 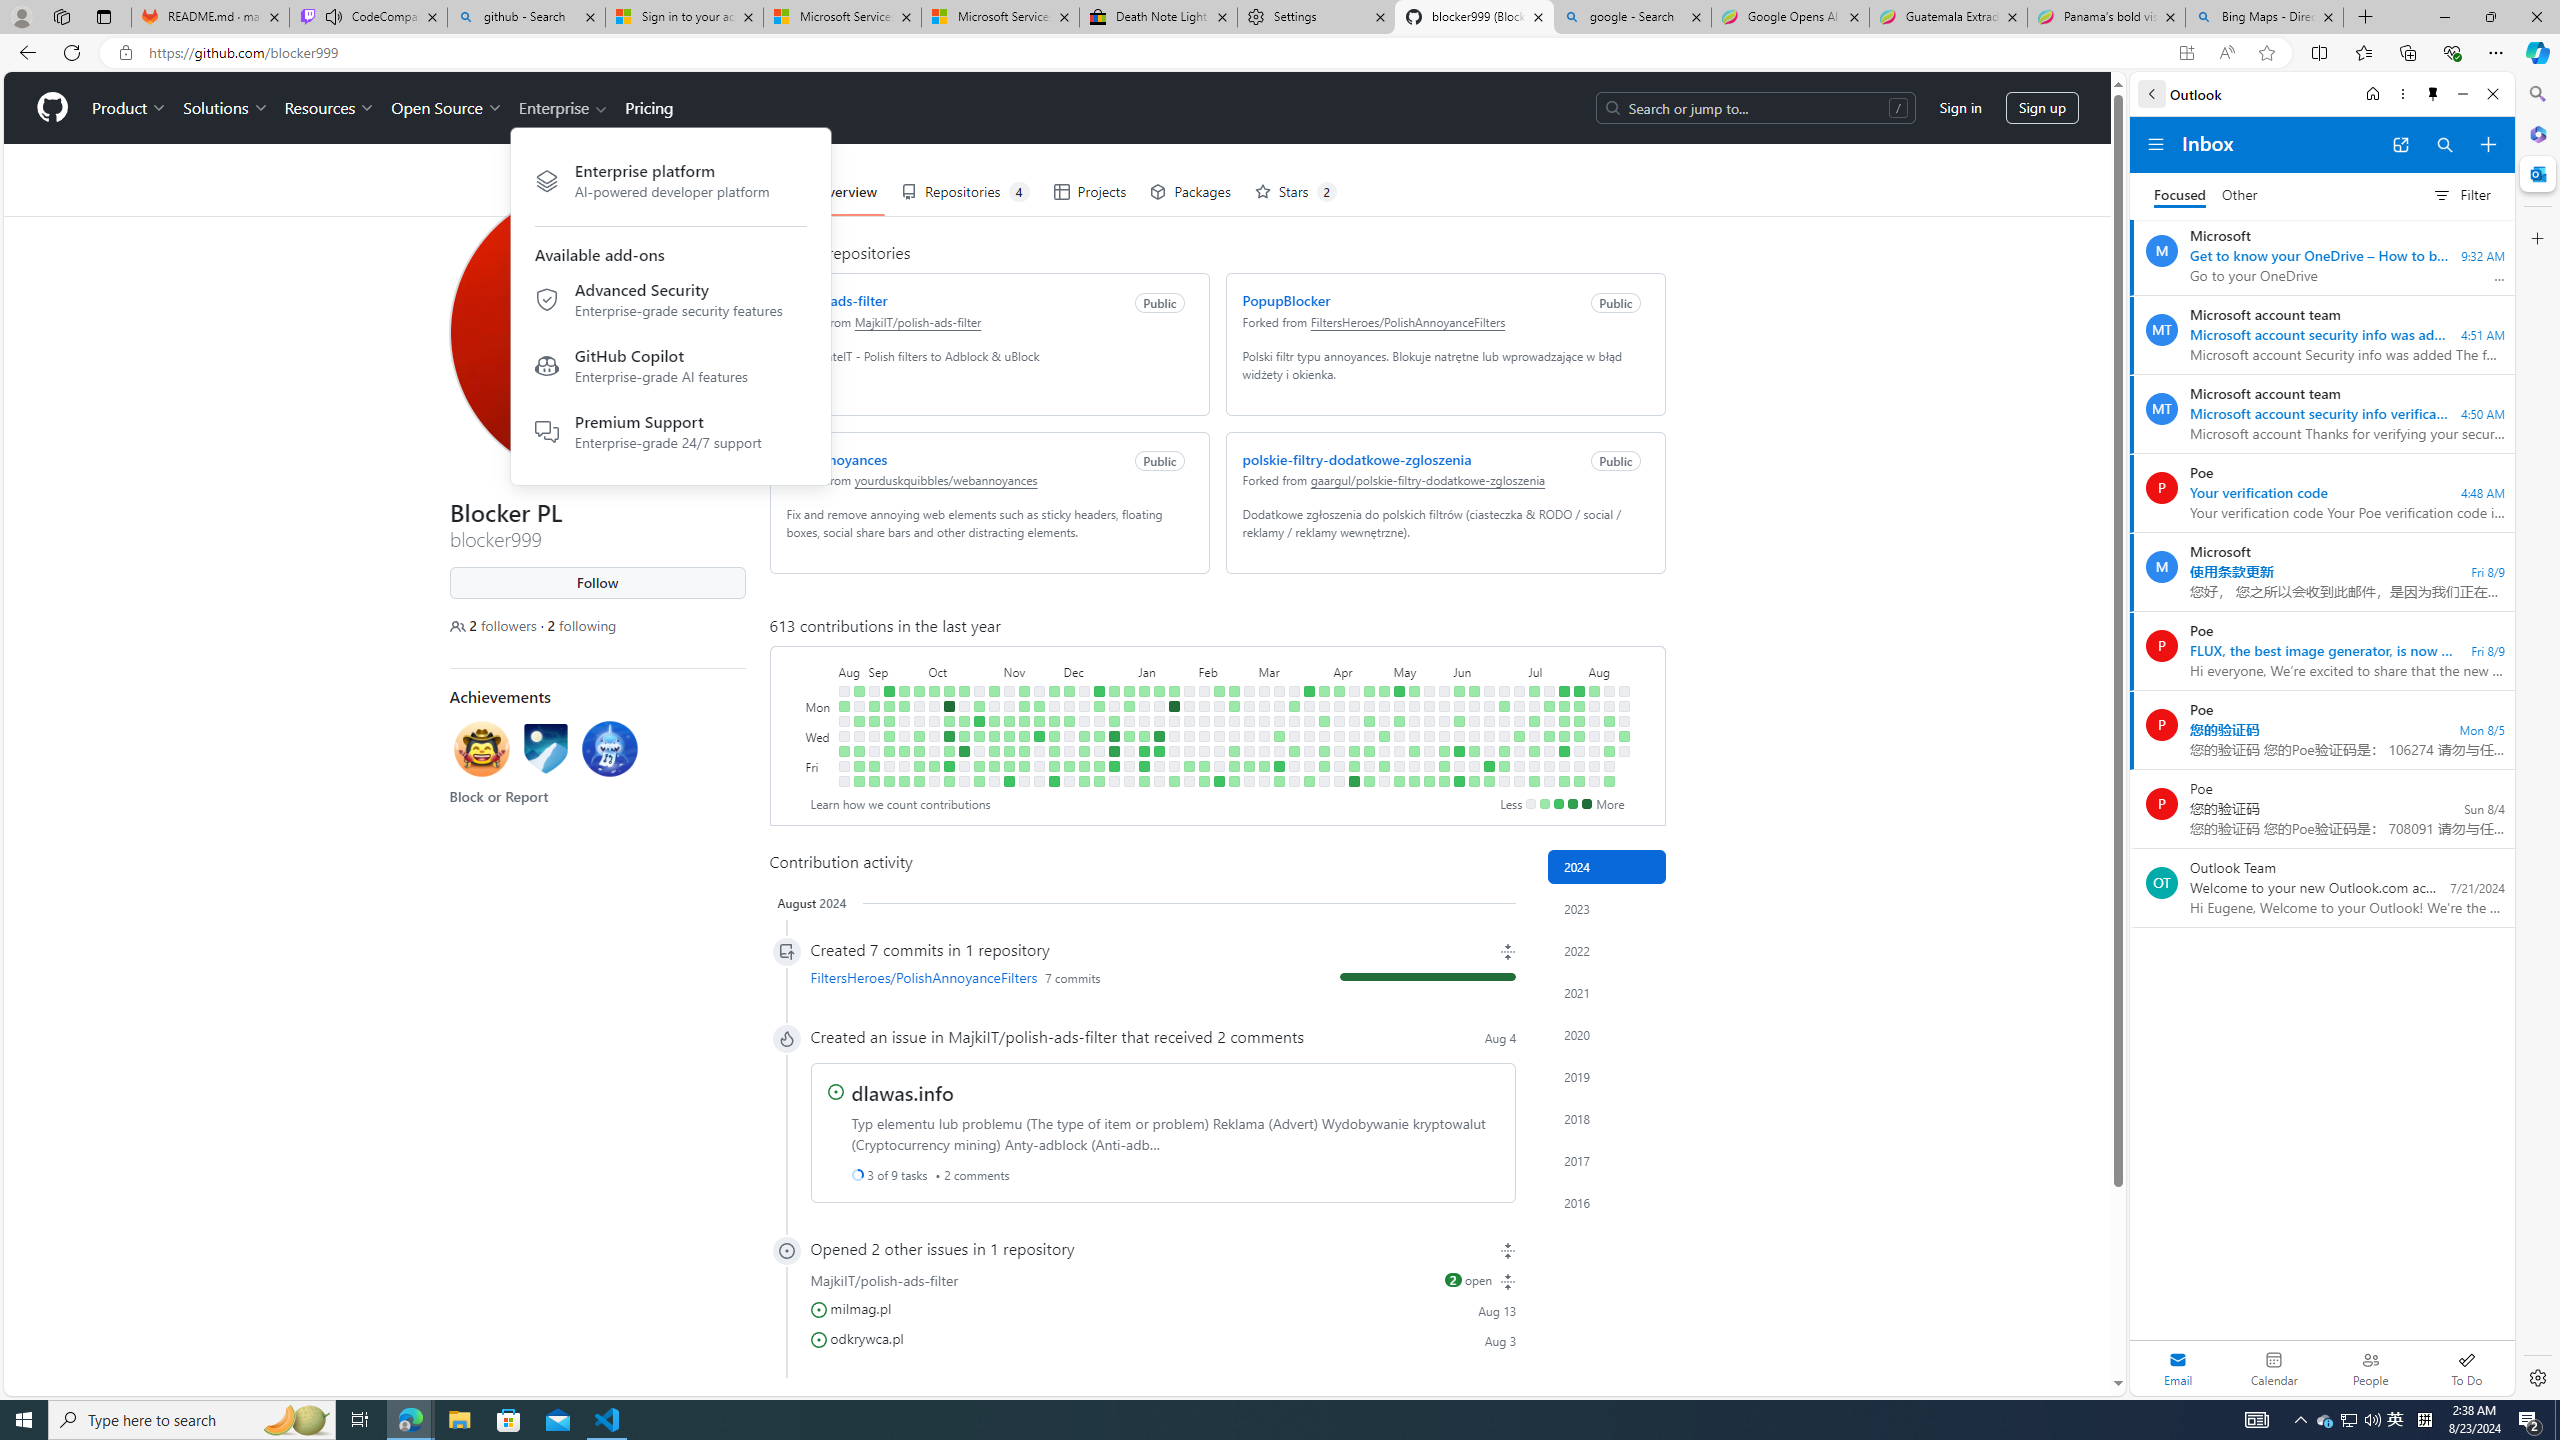 I want to click on 2024, so click(x=1607, y=866).